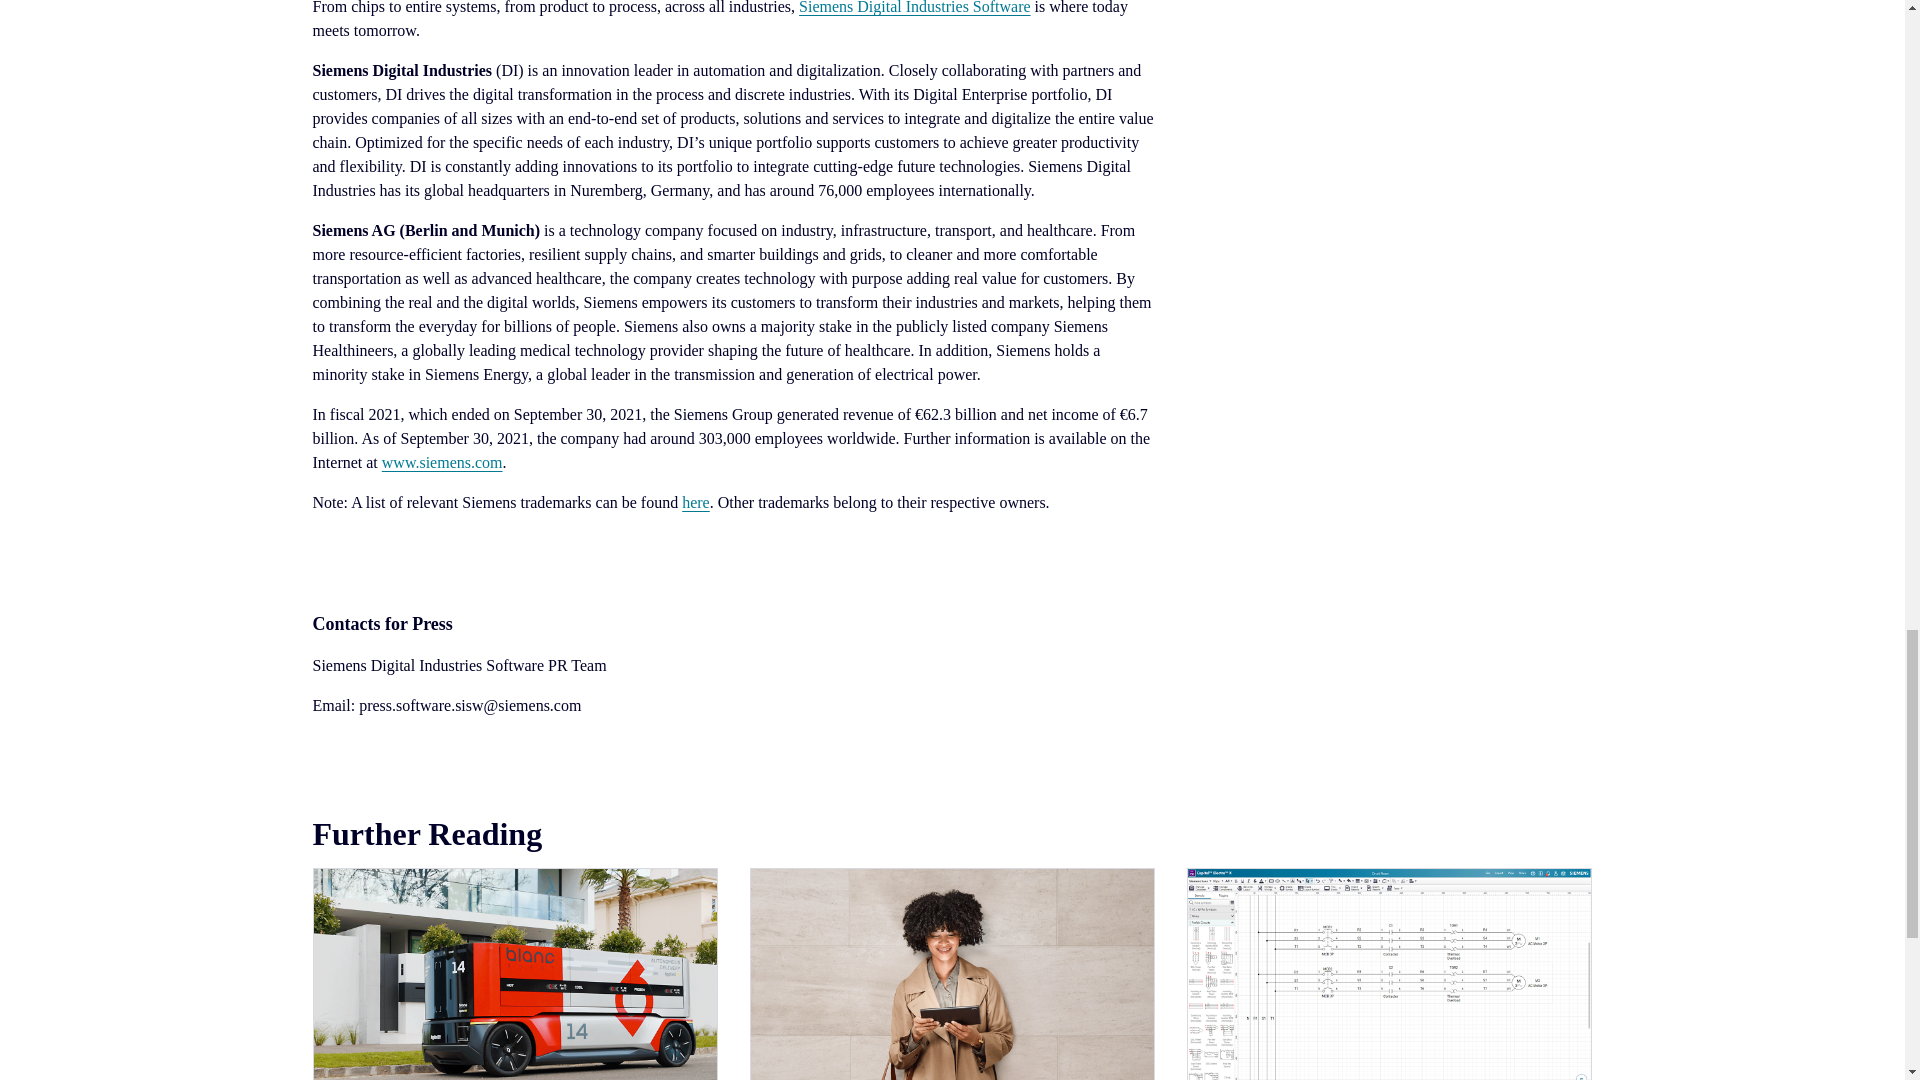 This screenshot has height=1080, width=1920. I want to click on www.siemens.com, so click(442, 462).